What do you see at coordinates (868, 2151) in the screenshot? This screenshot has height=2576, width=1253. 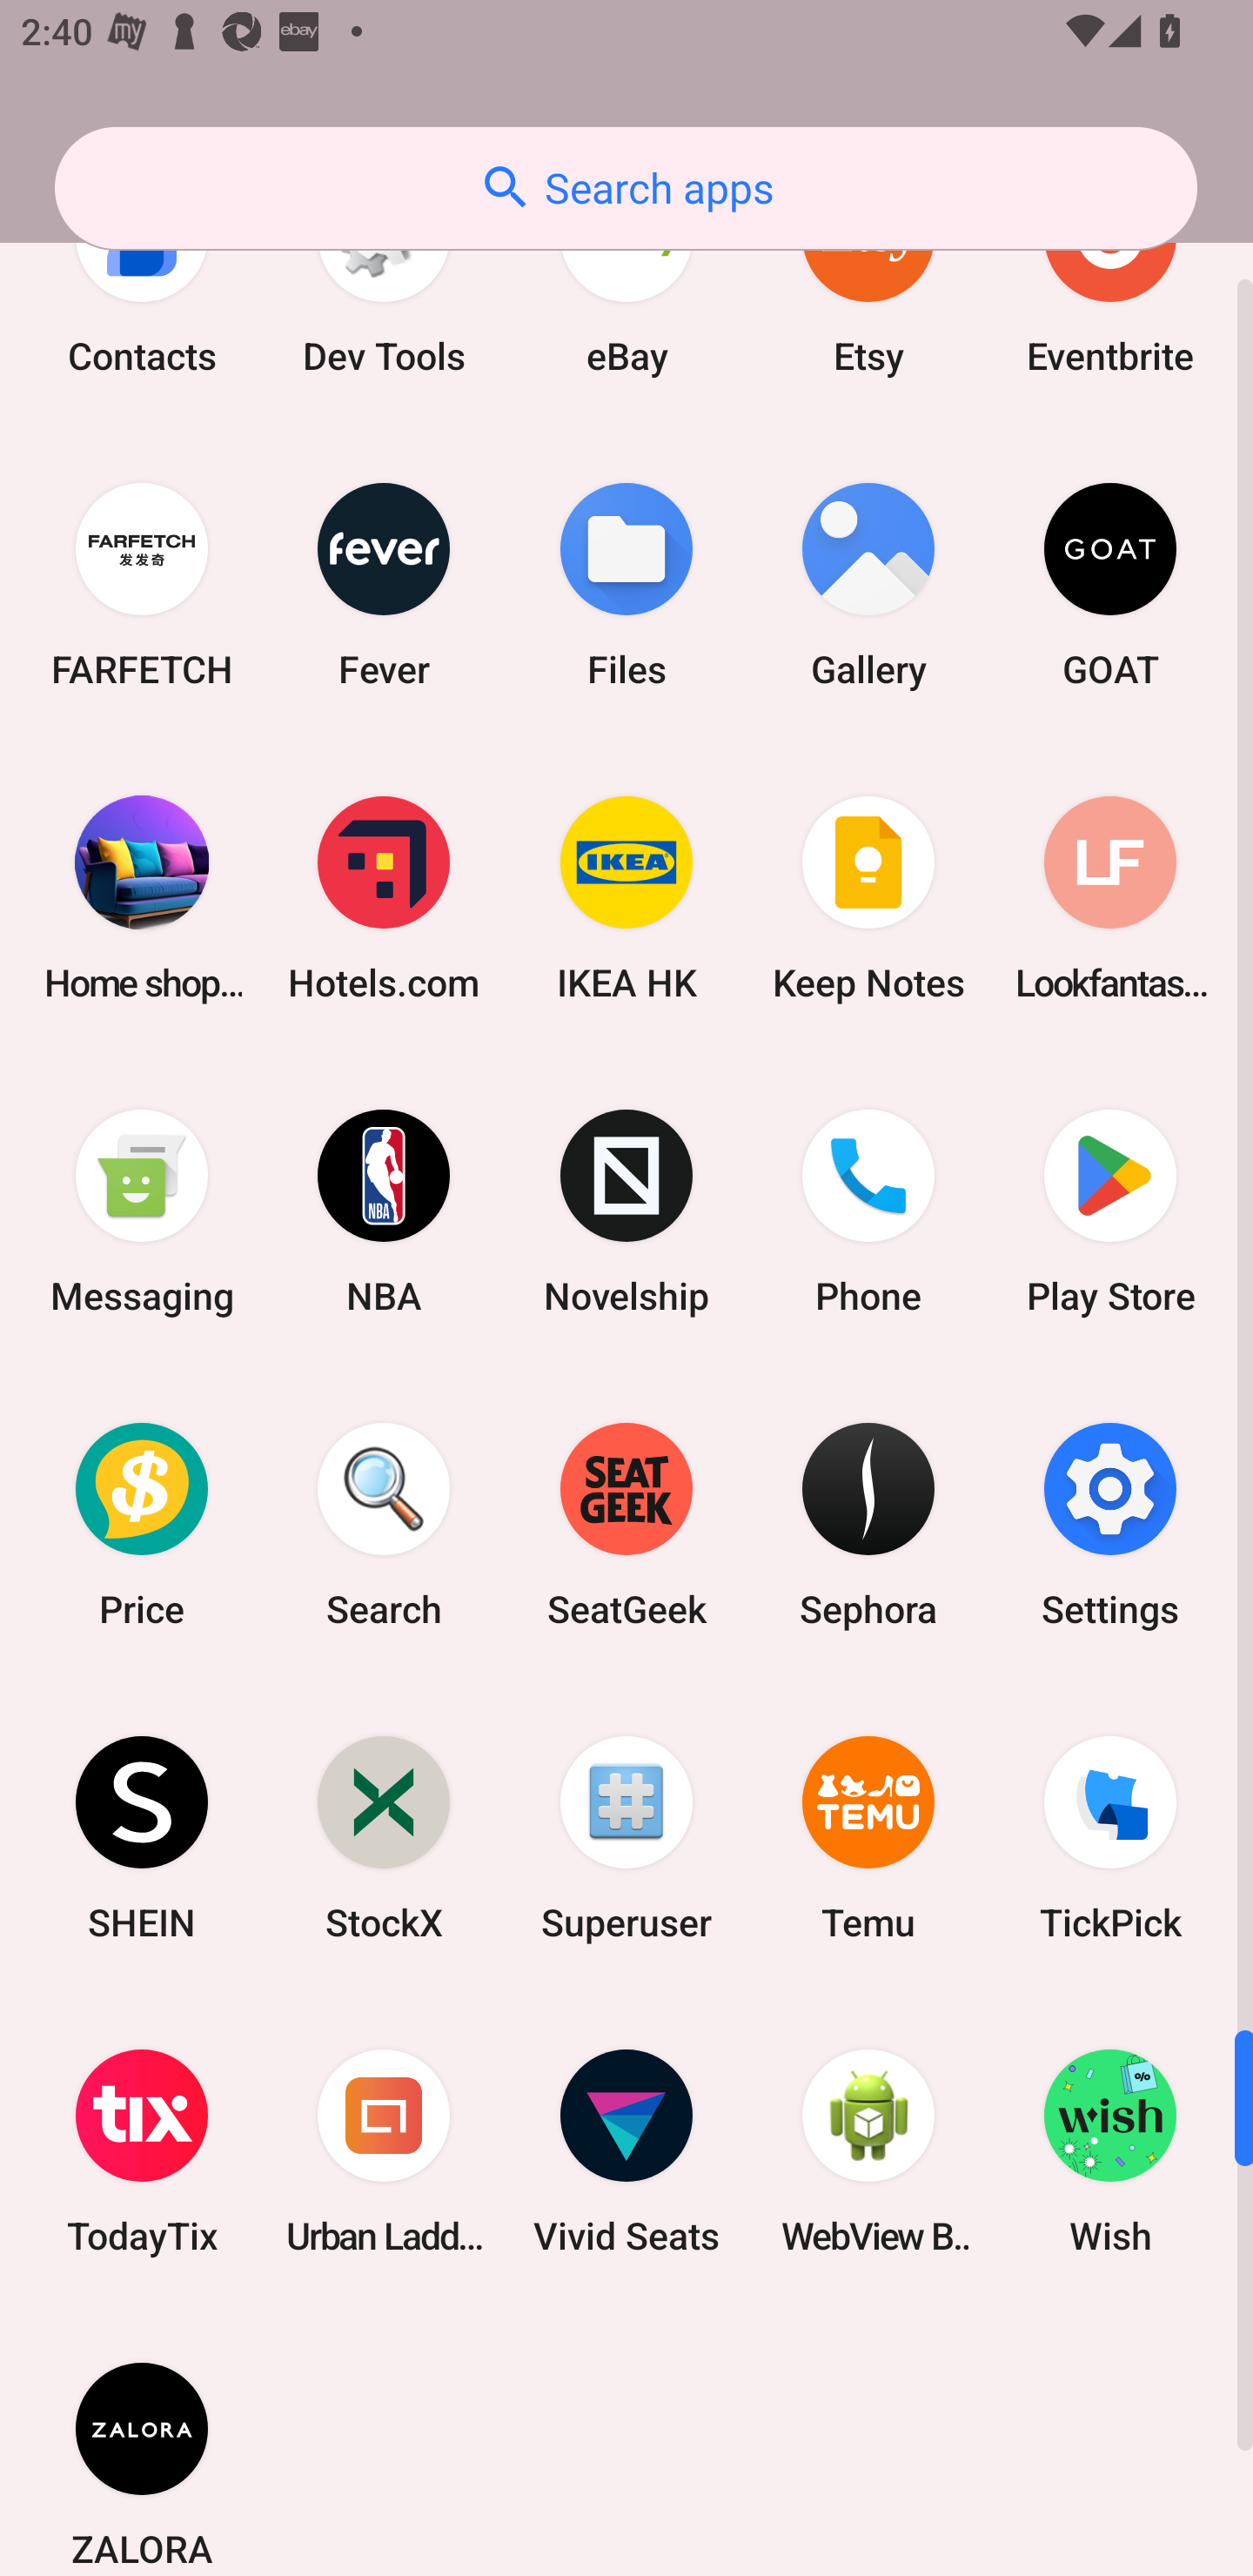 I see `WebView Browser Tester` at bounding box center [868, 2151].